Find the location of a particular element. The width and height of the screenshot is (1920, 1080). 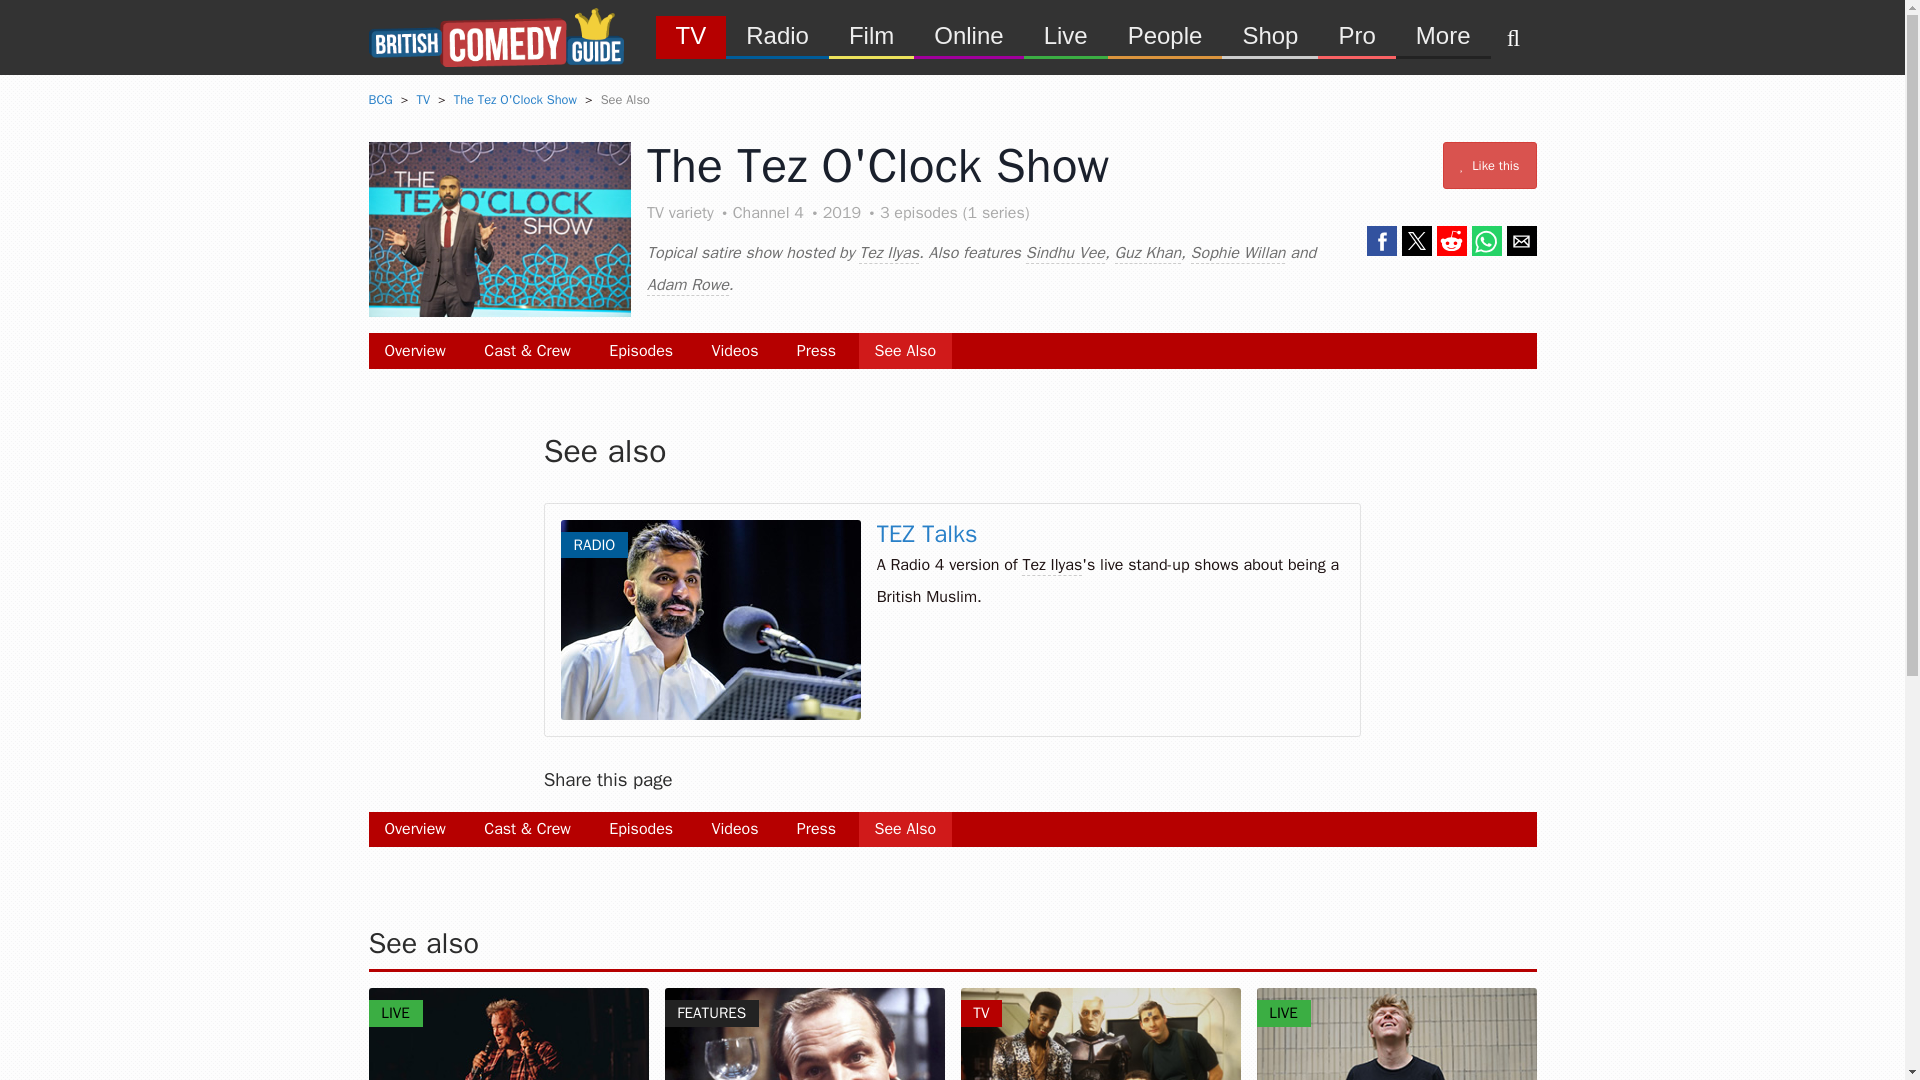

Online is located at coordinates (968, 34).